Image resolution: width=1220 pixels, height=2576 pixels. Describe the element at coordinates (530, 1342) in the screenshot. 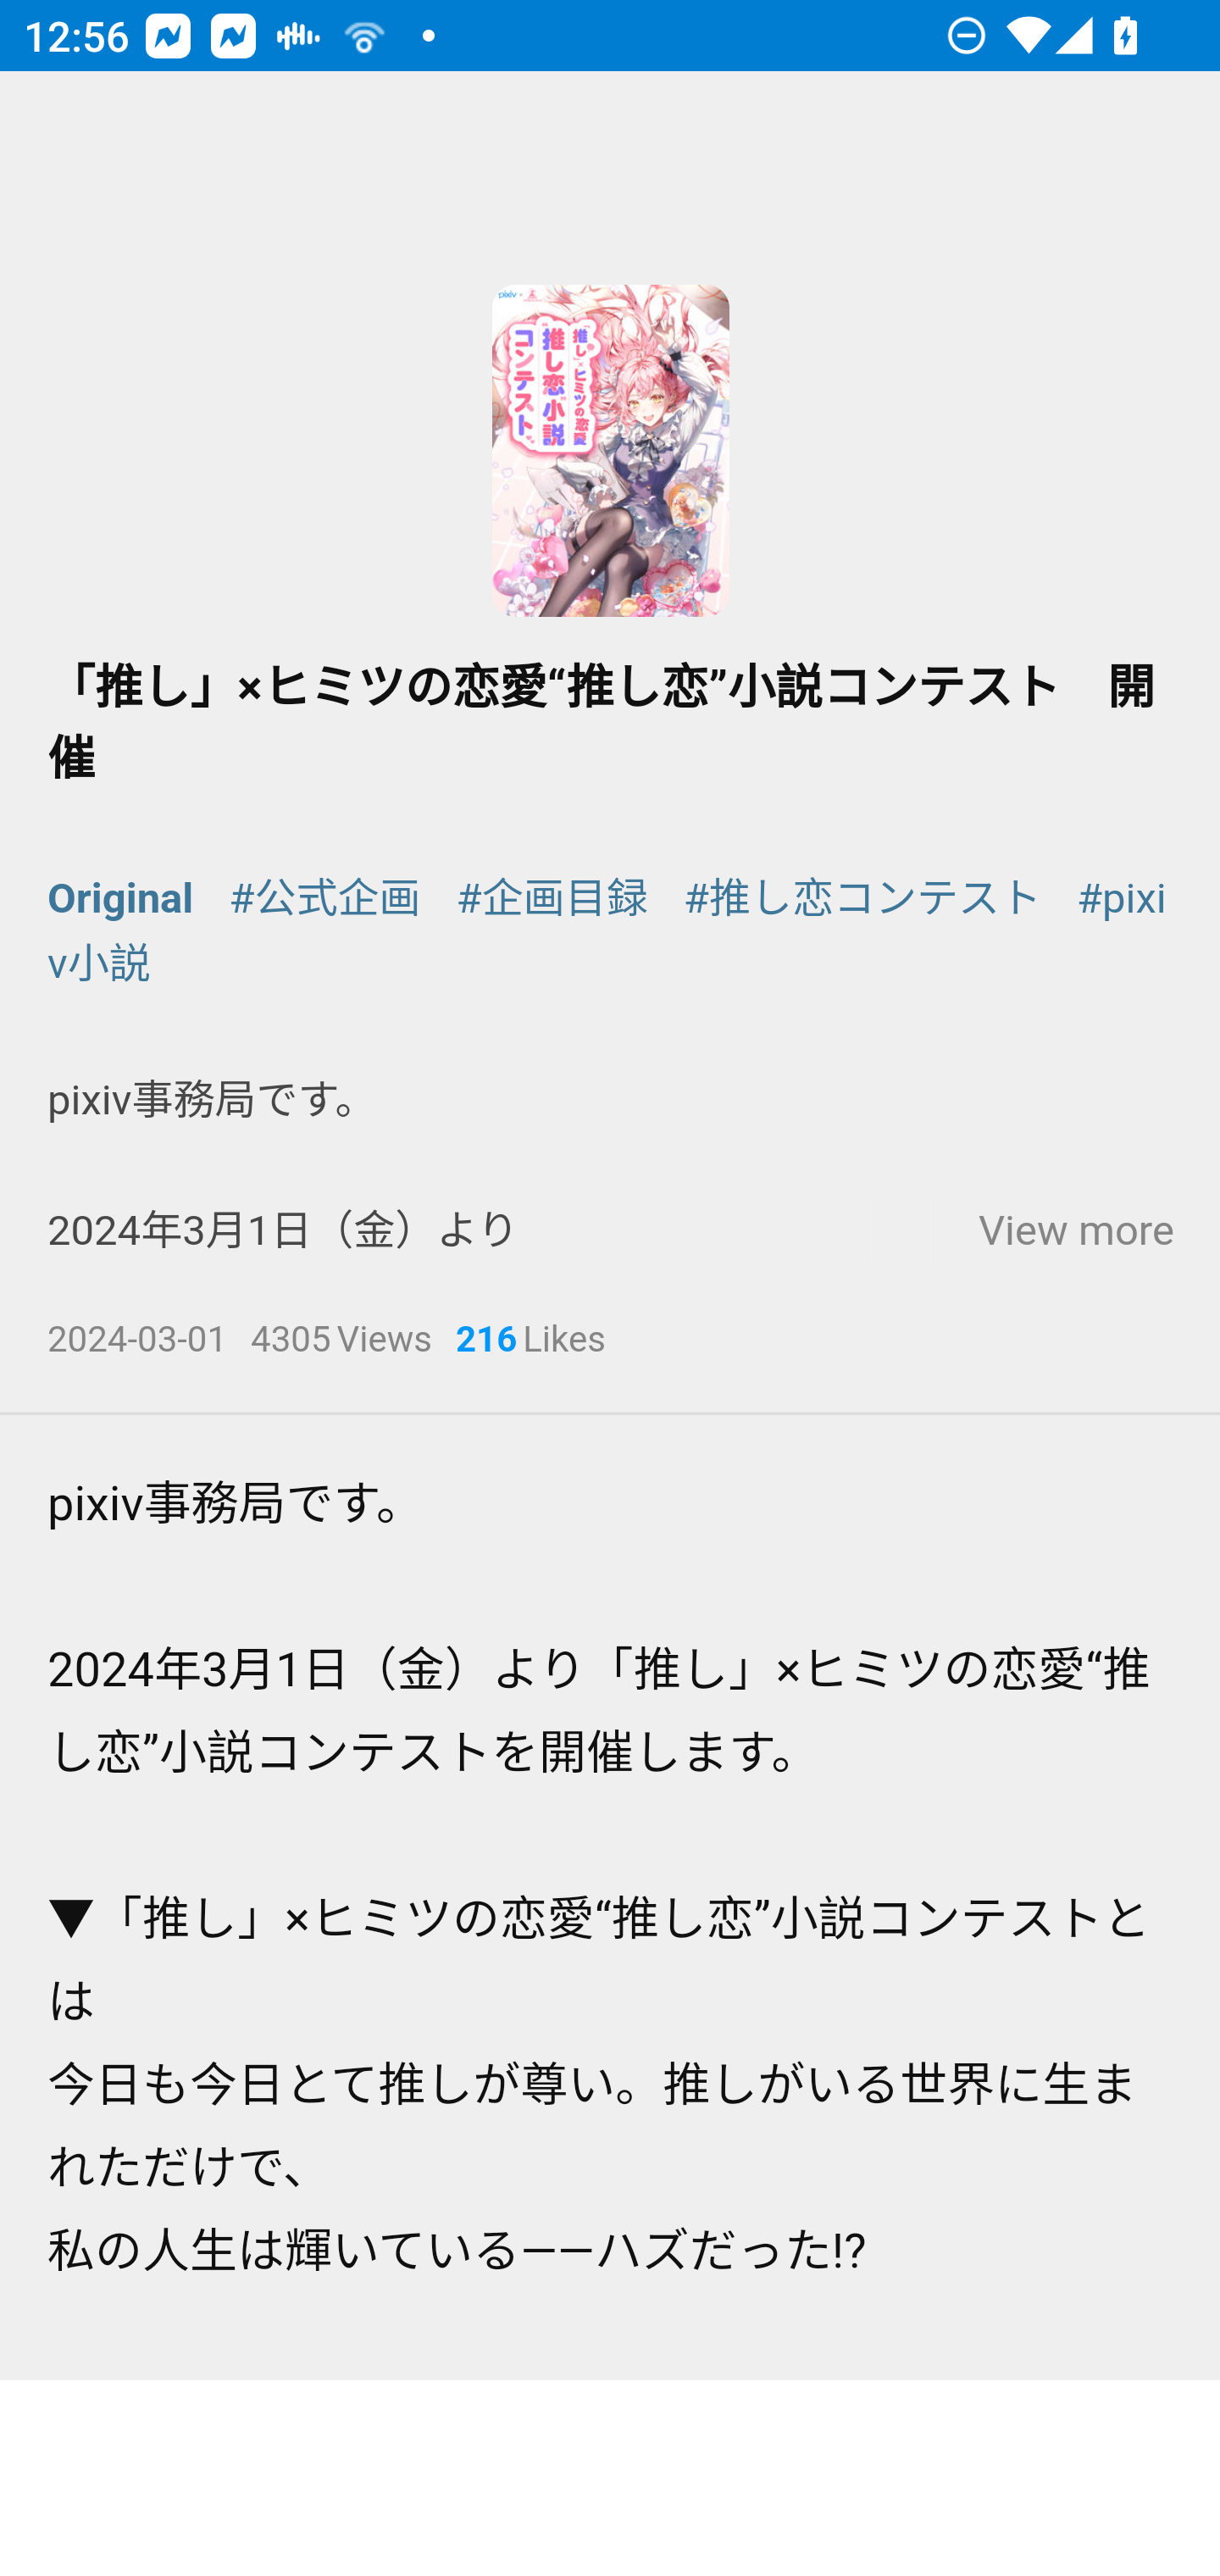

I see `216Likes` at that location.